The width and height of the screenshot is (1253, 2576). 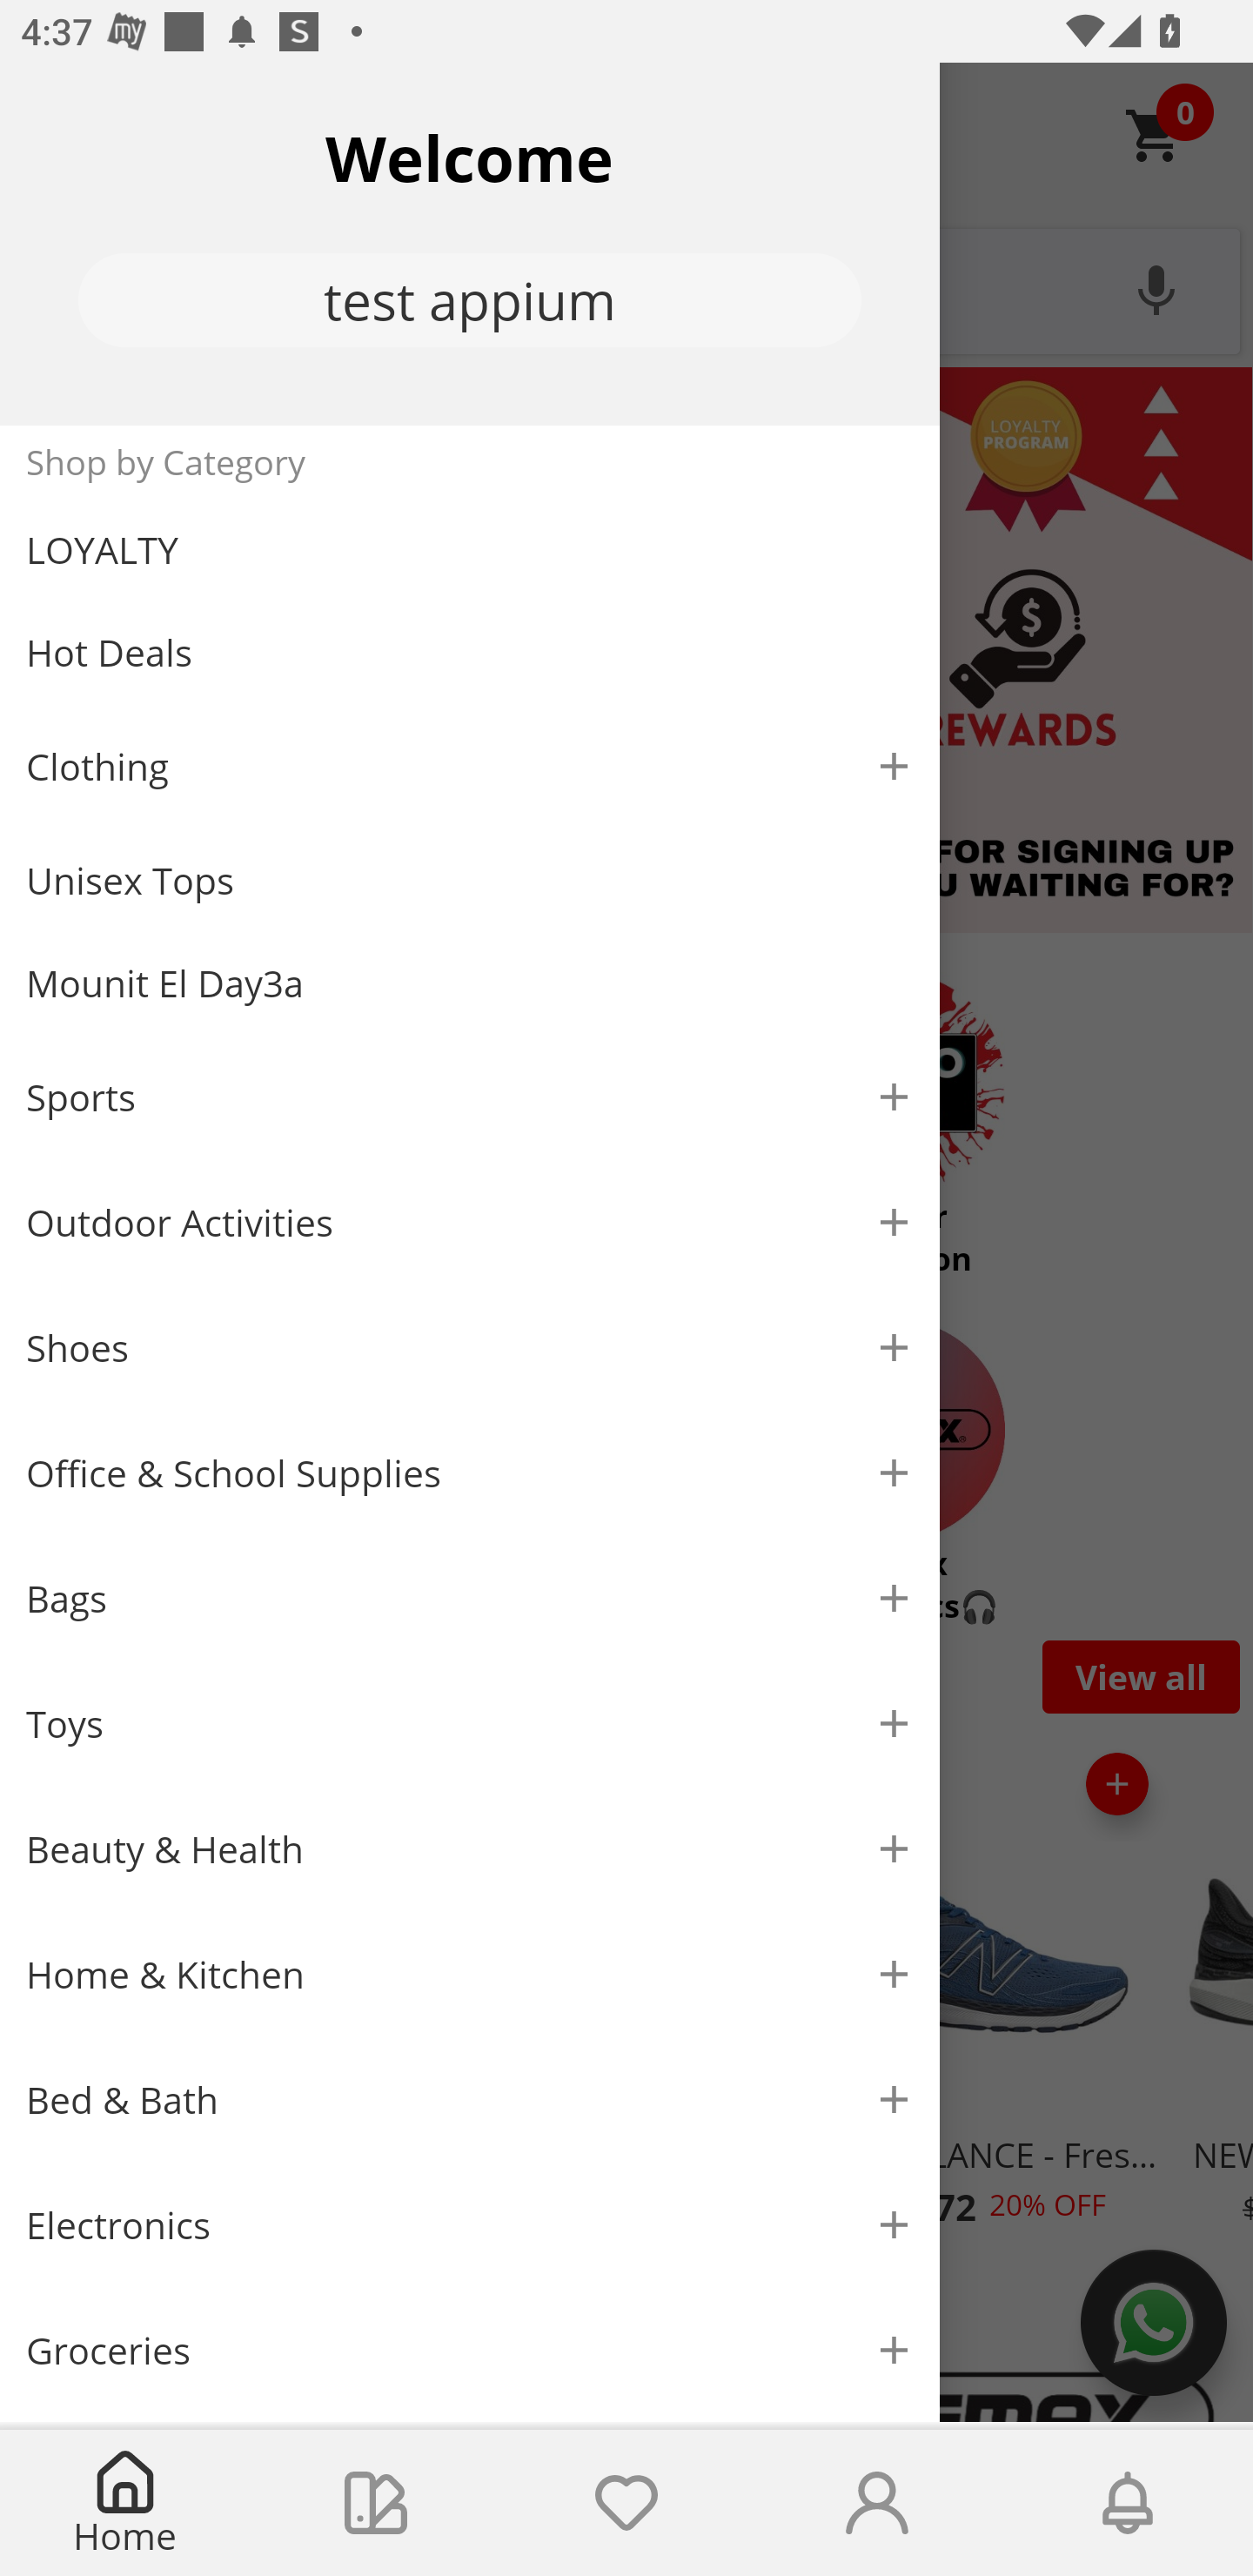 I want to click on My Account, so click(x=877, y=2503).